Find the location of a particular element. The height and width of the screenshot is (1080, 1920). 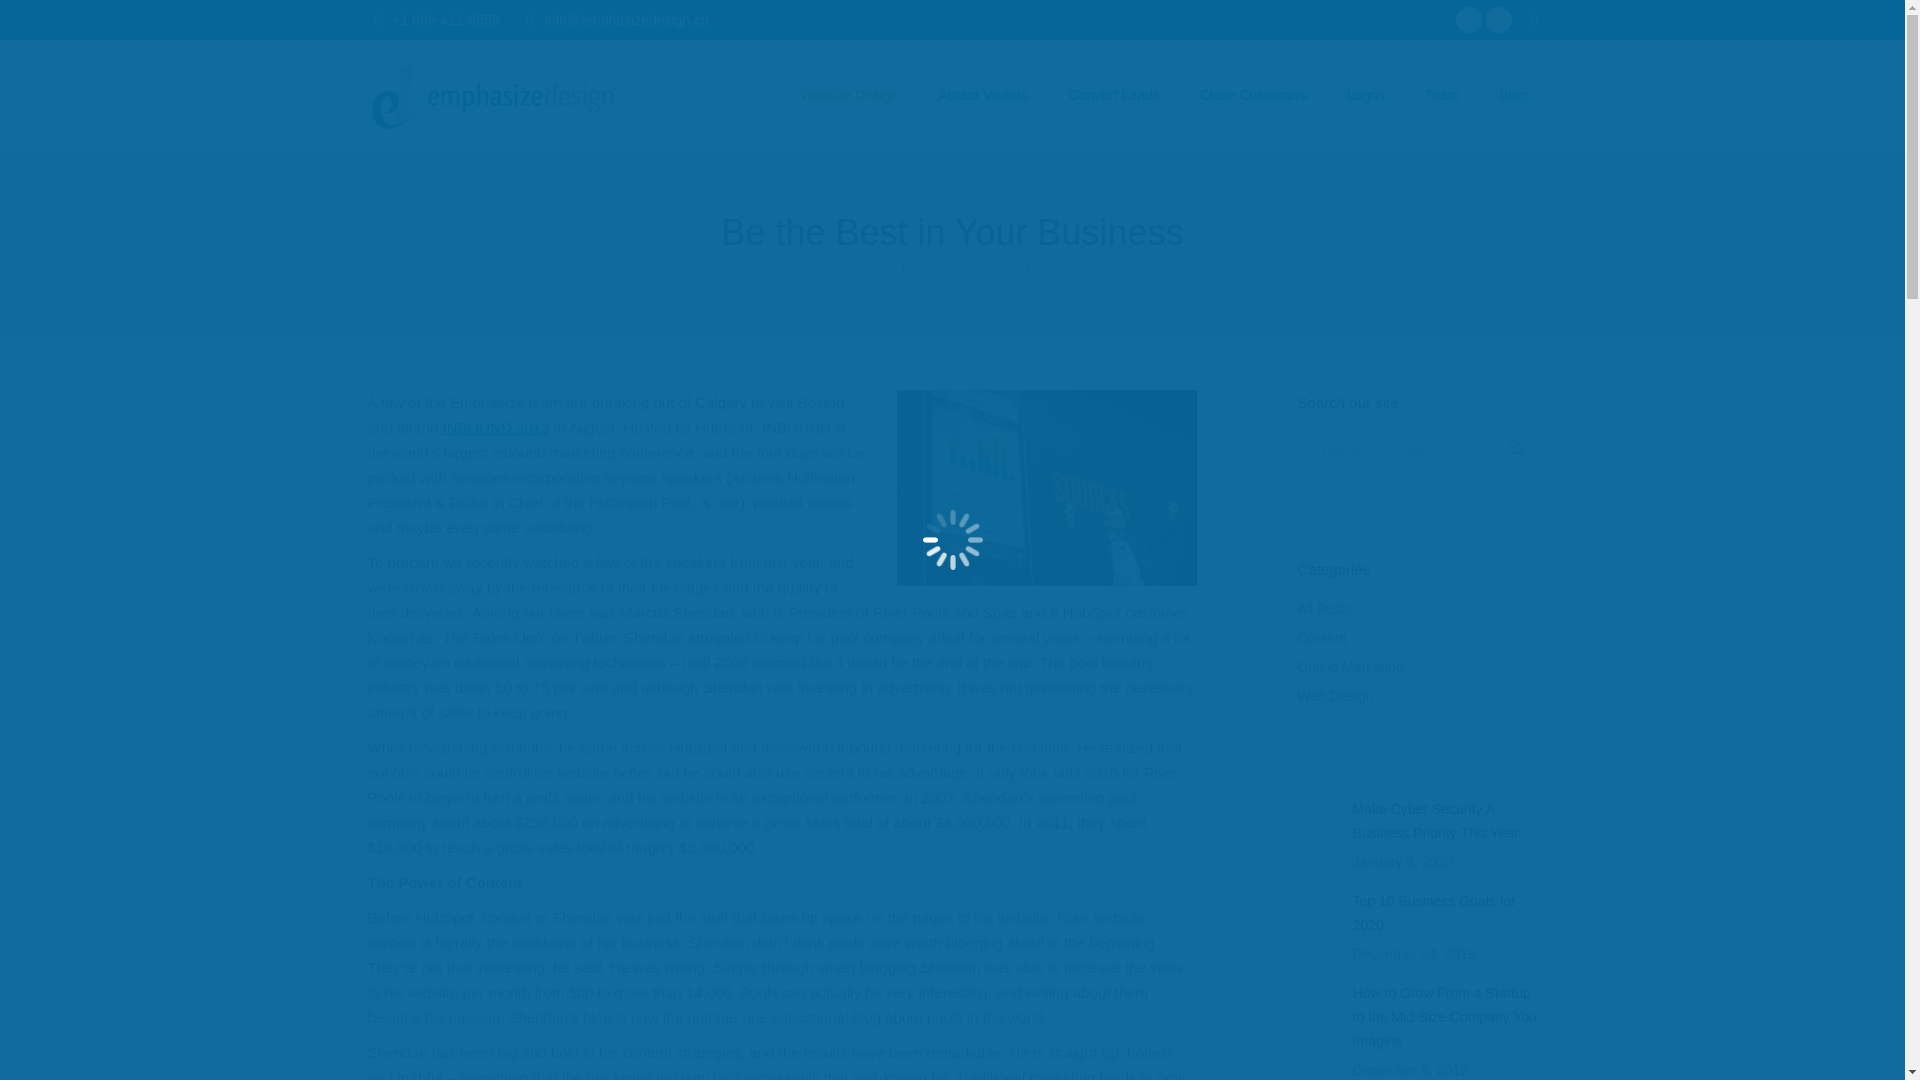

Close Customers is located at coordinates (1254, 94).